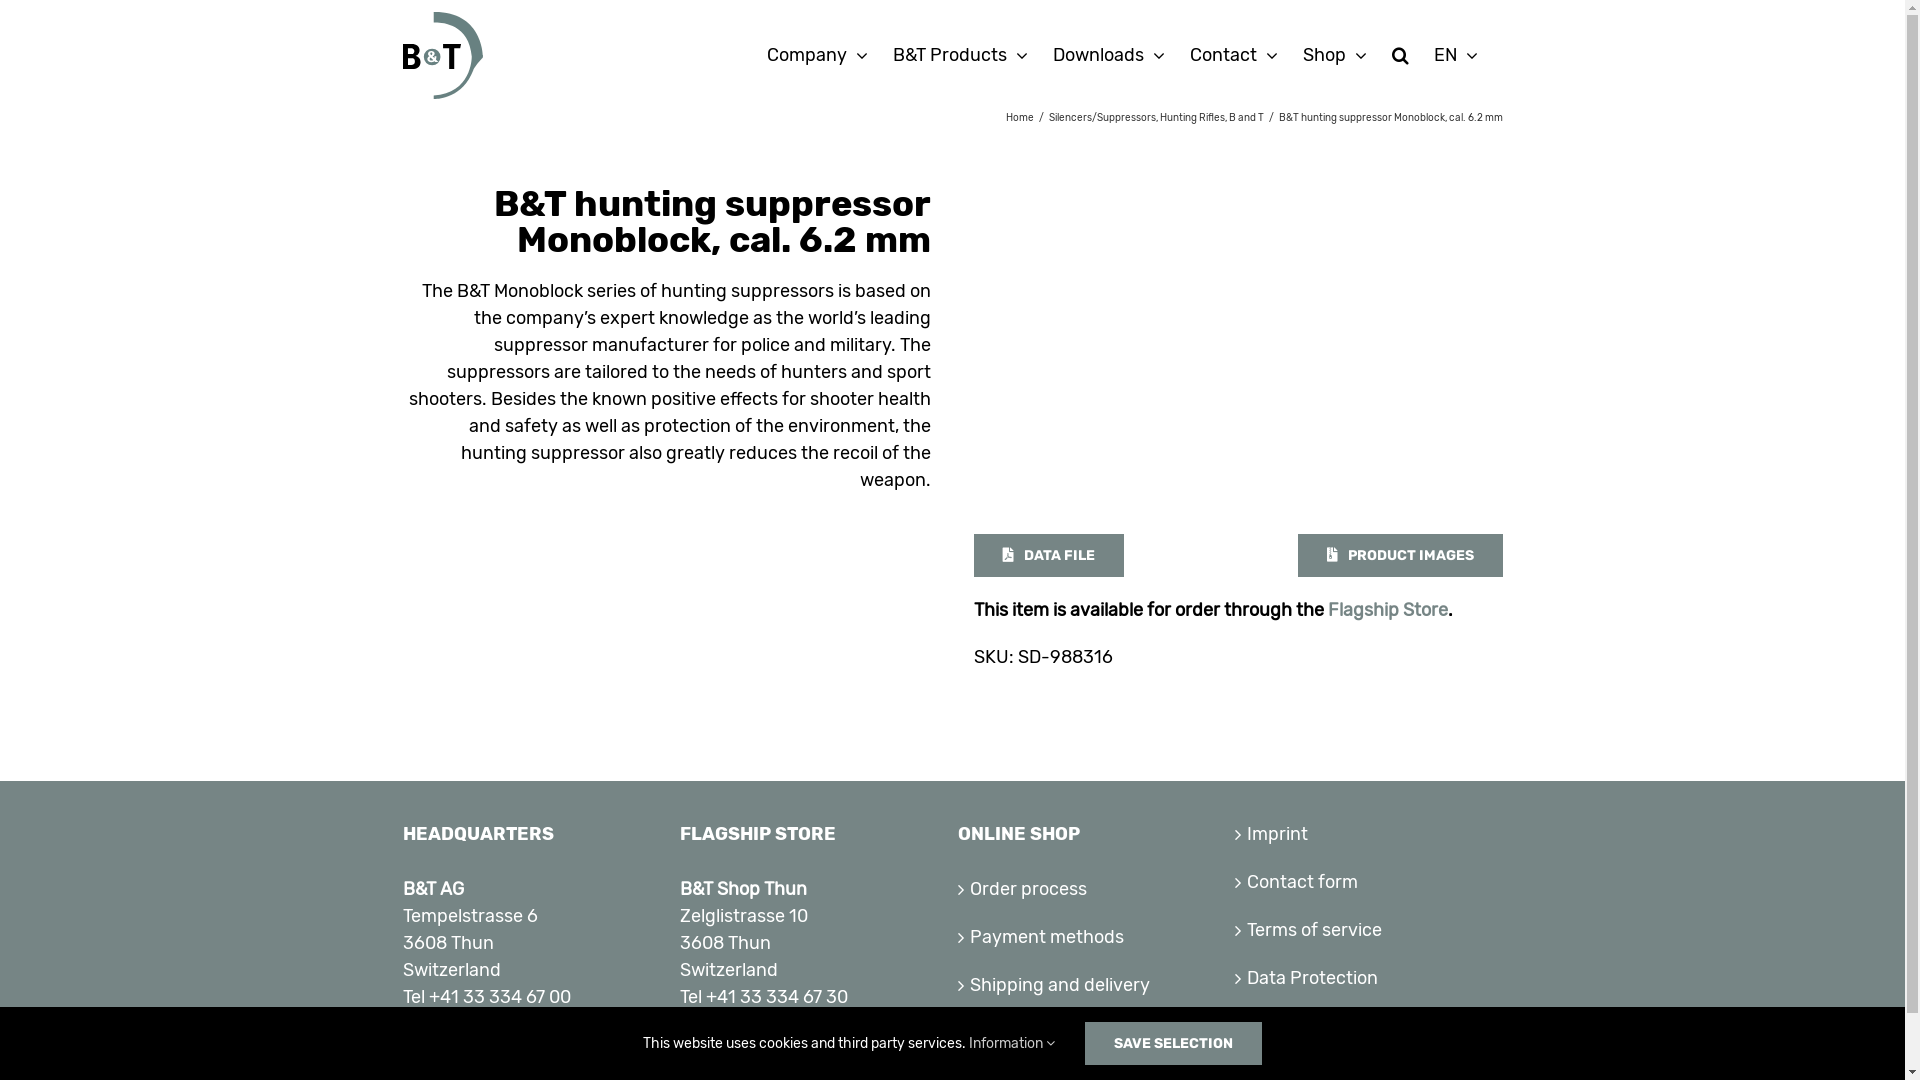 The width and height of the screenshot is (1920, 1080). Describe the element at coordinates (1456, 55) in the screenshot. I see `EN` at that location.